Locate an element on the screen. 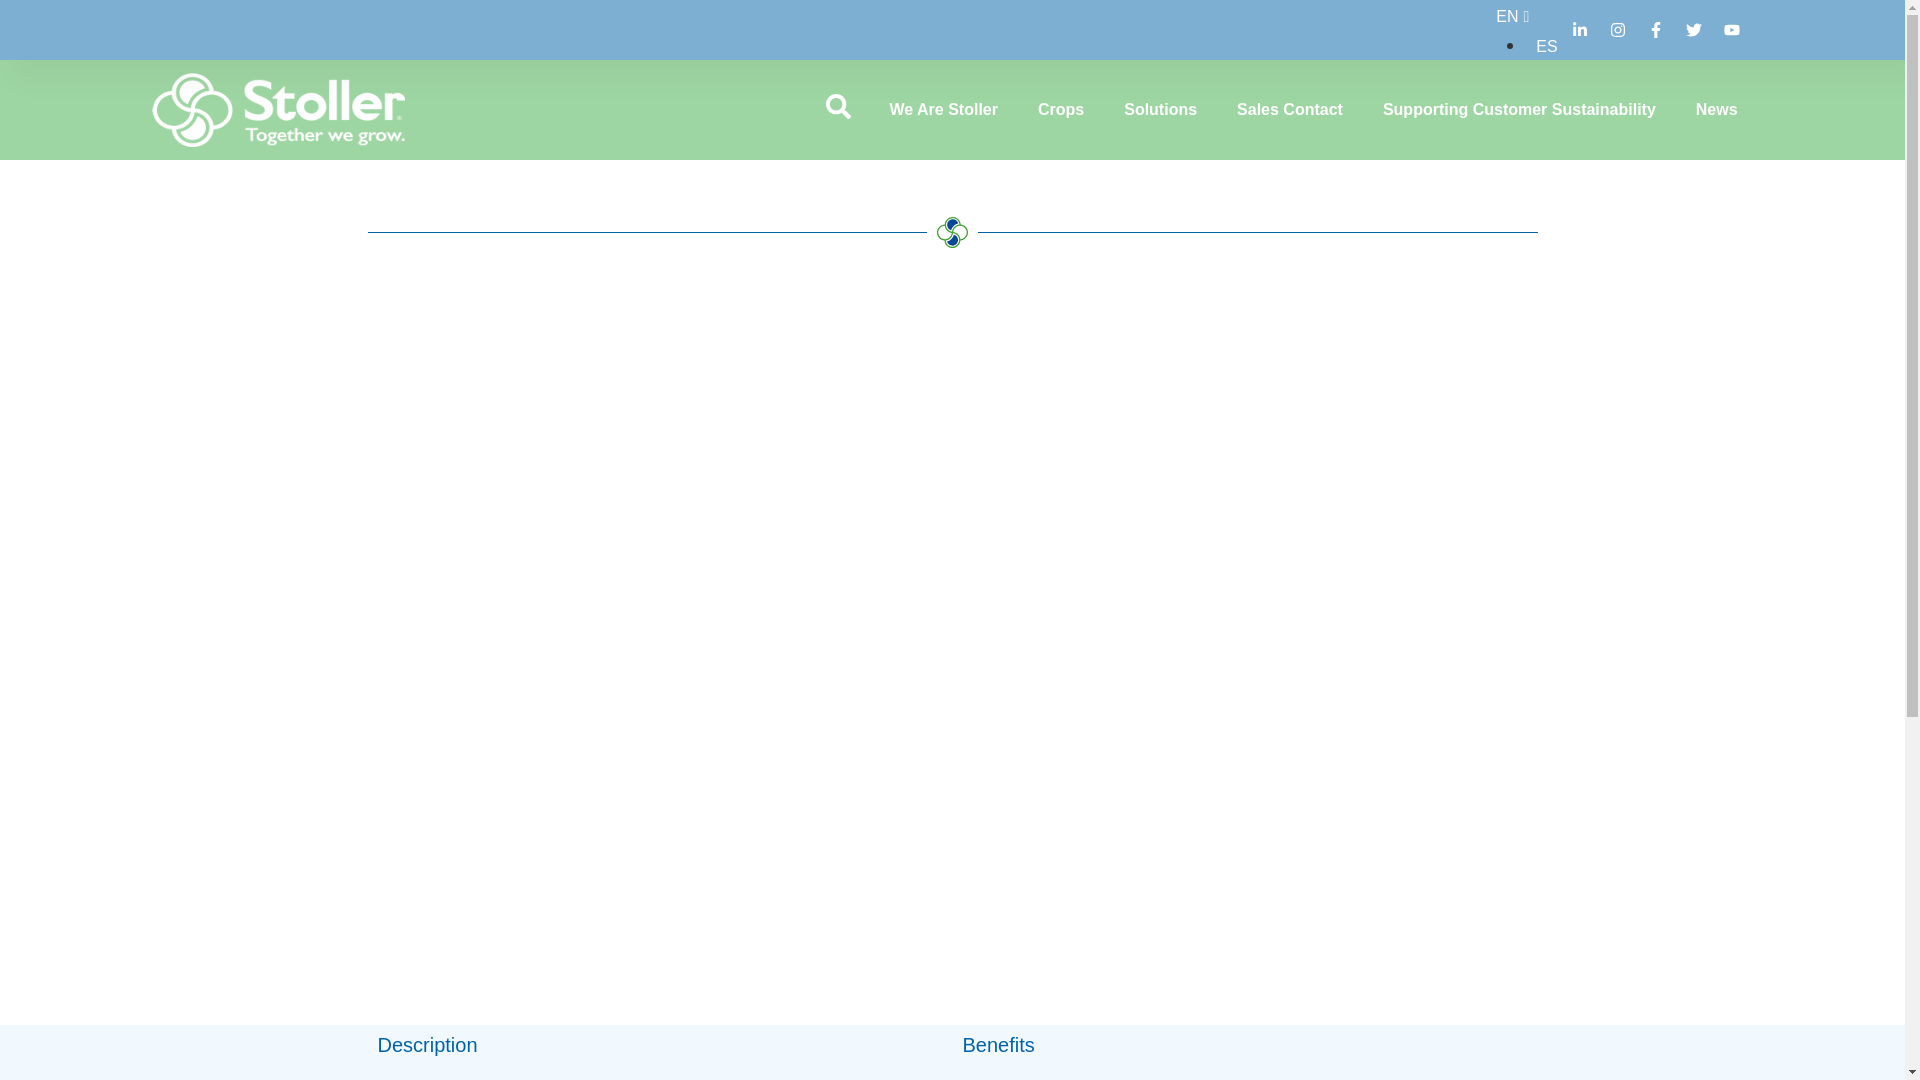  News is located at coordinates (1717, 110).